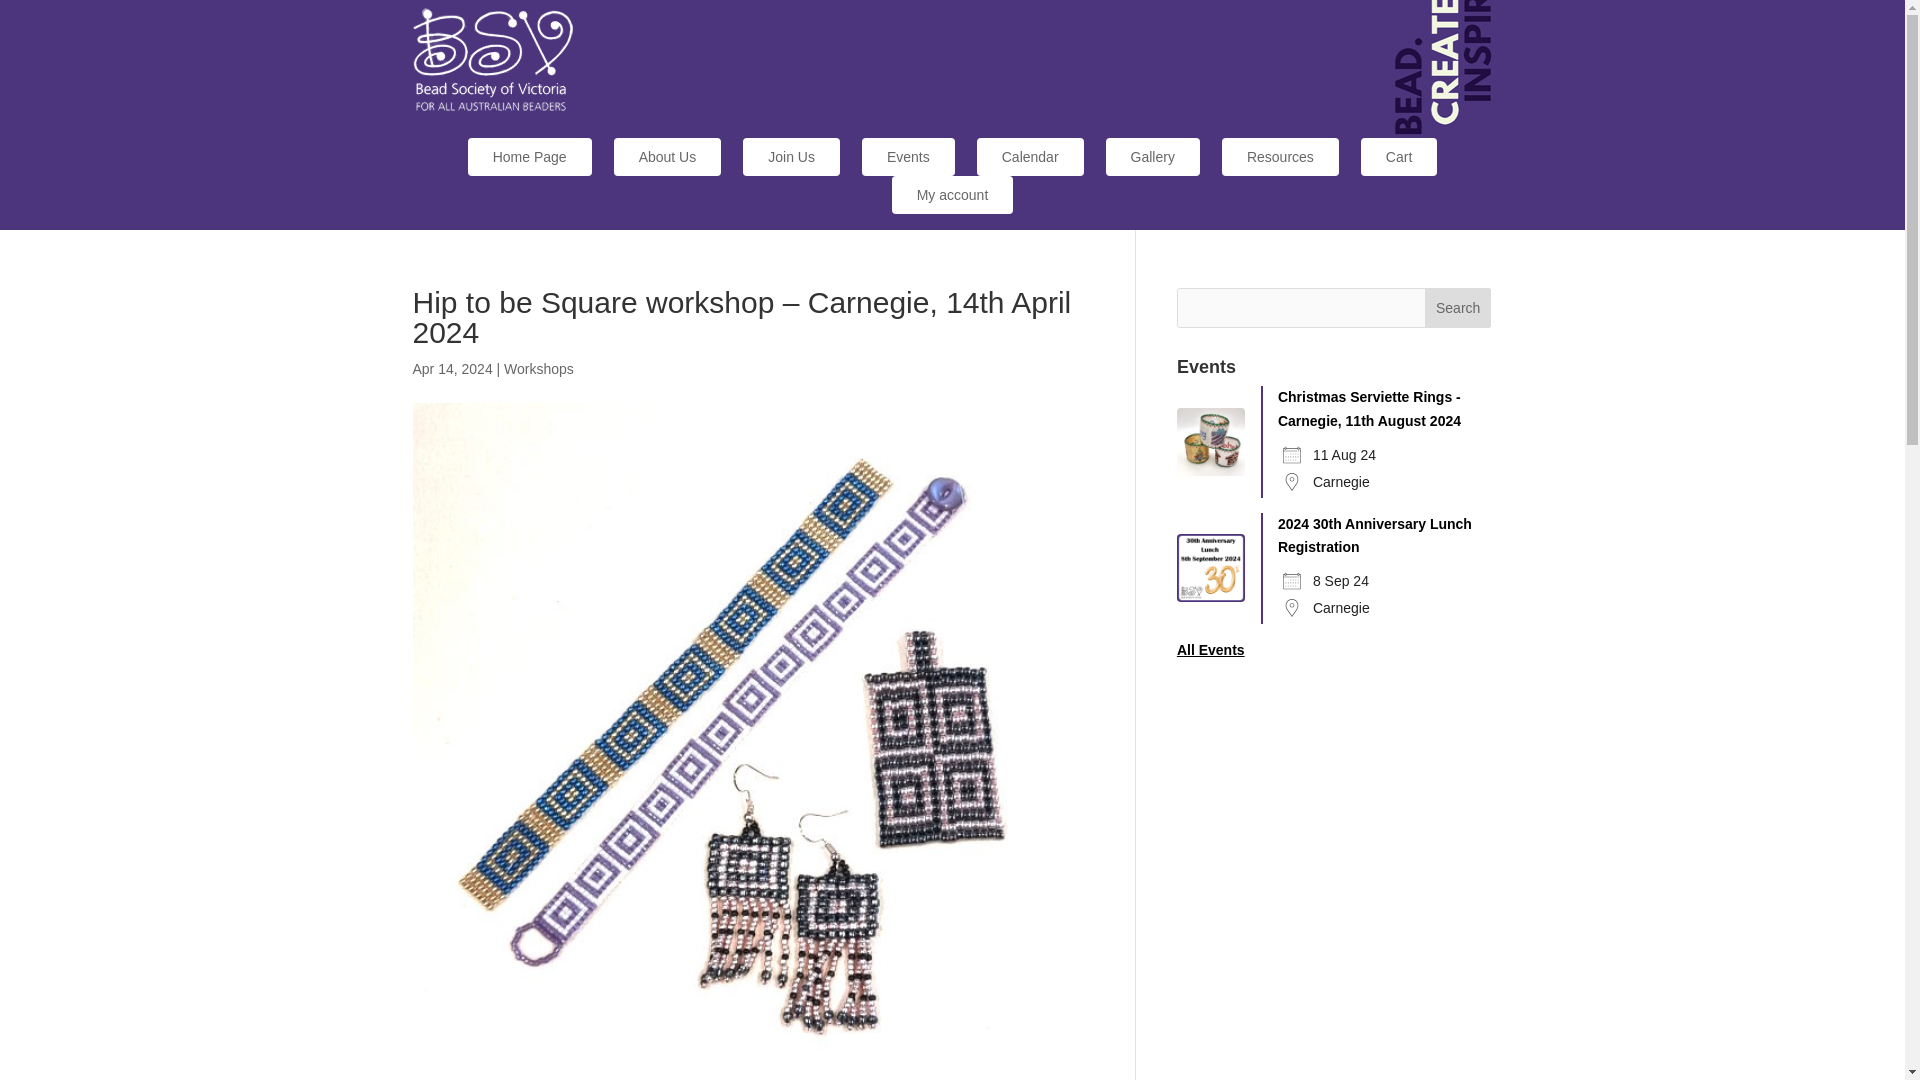  I want to click on Resources, so click(1280, 157).